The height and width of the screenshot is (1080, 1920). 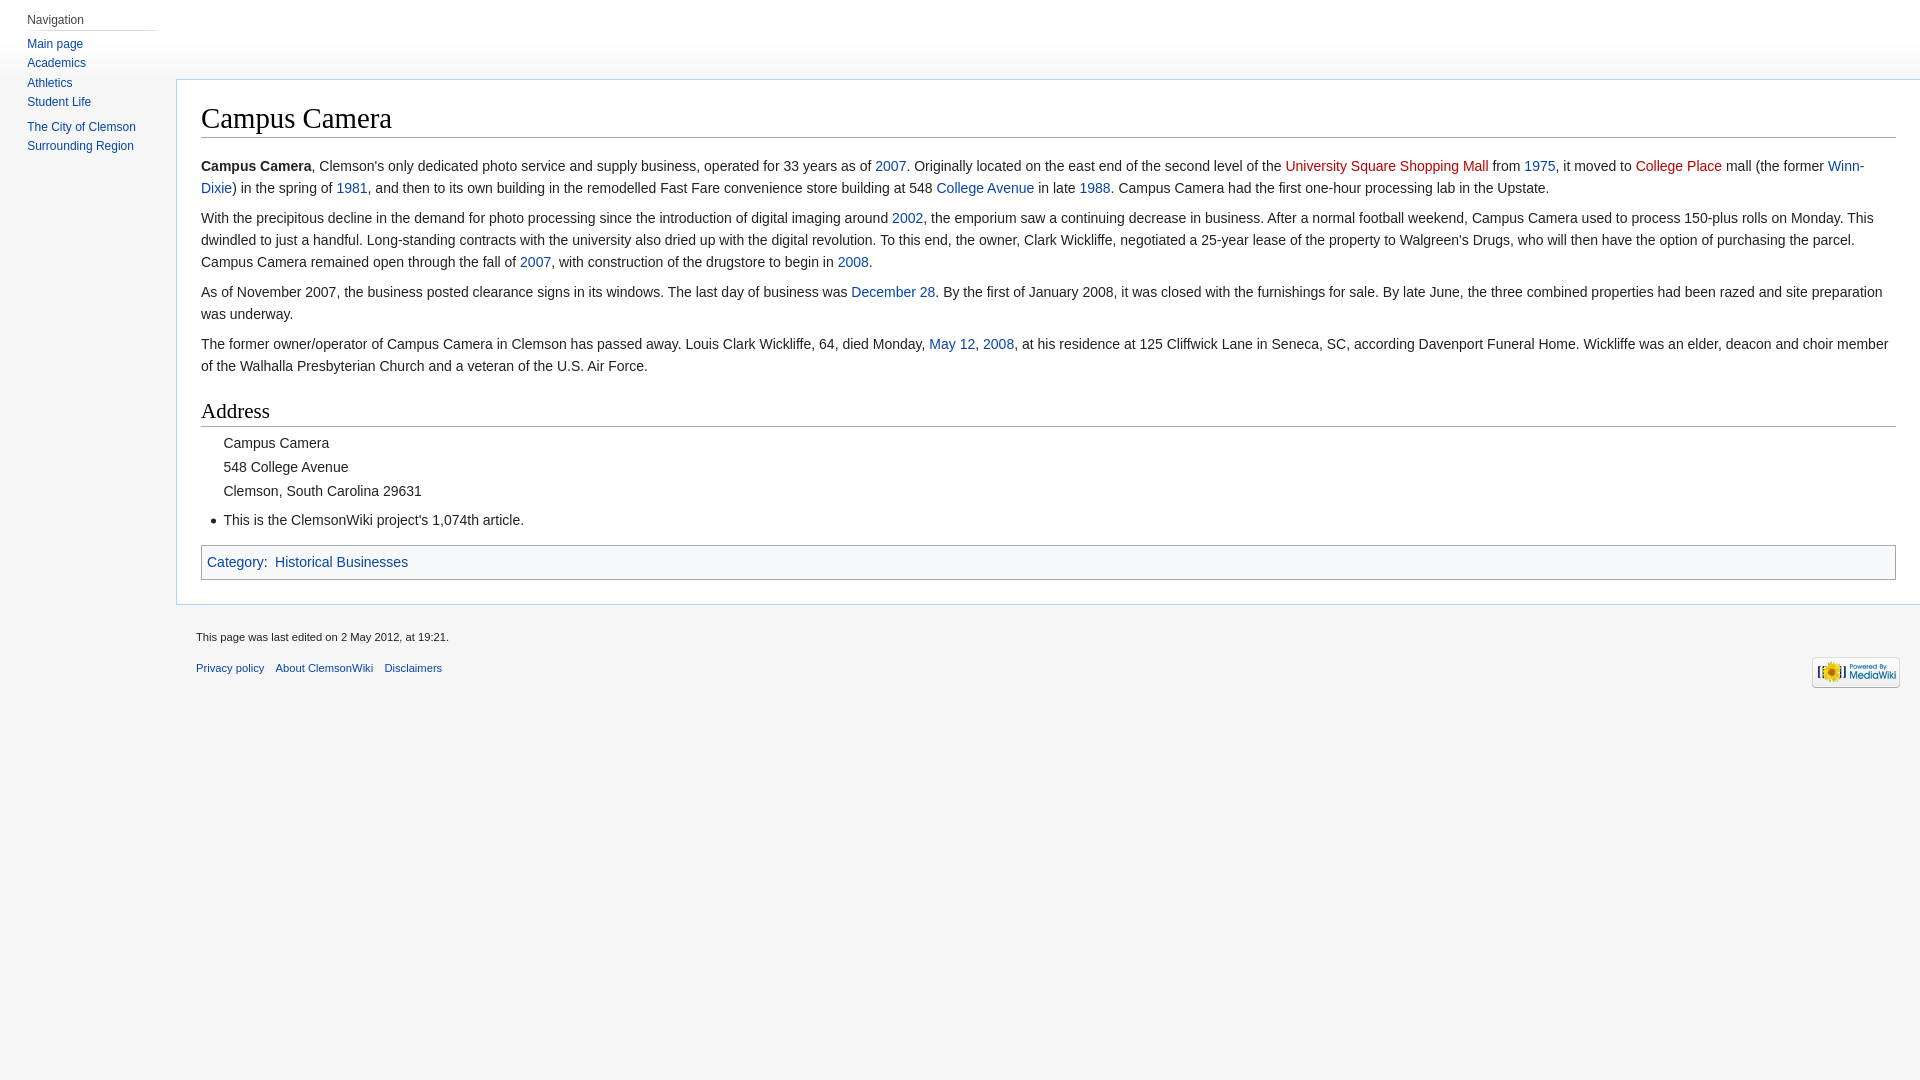 What do you see at coordinates (49, 82) in the screenshot?
I see `Athletics` at bounding box center [49, 82].